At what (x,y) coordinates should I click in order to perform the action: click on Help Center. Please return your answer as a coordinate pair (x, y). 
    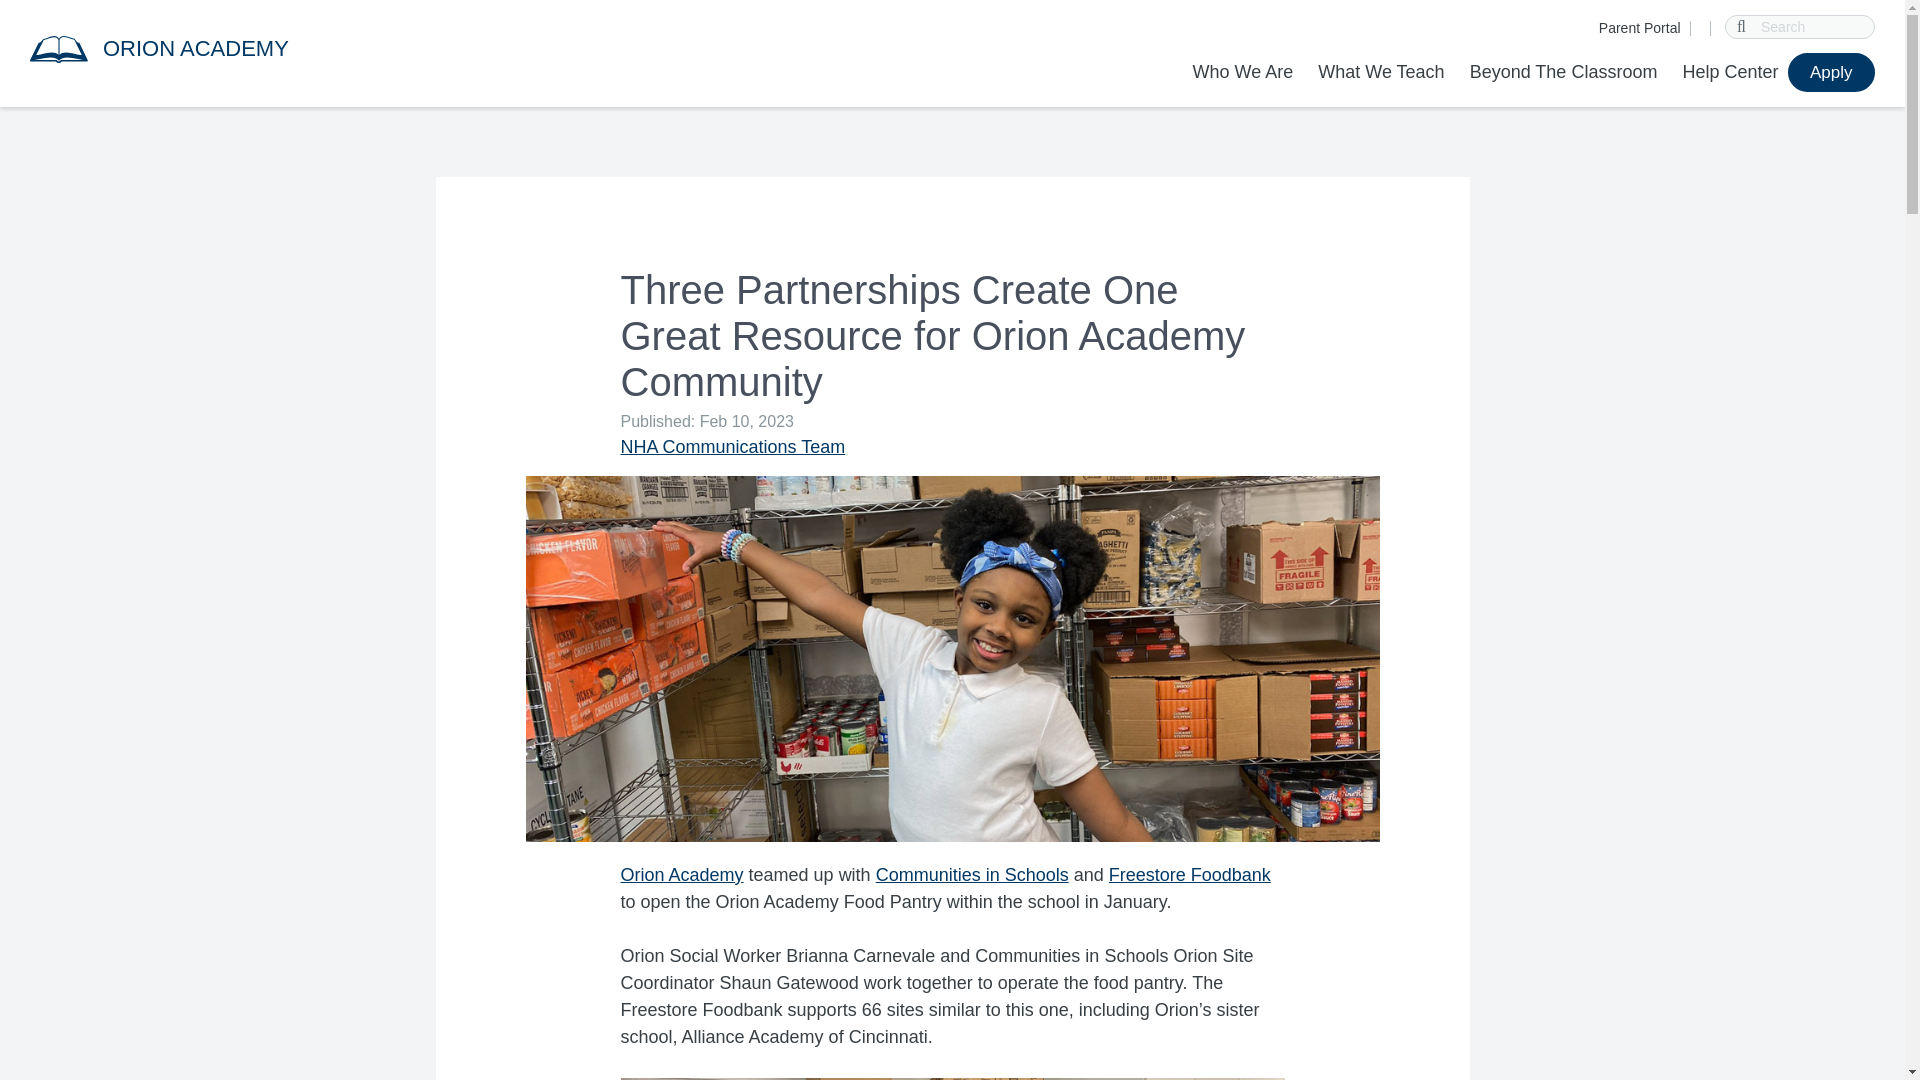
    Looking at the image, I should click on (1730, 72).